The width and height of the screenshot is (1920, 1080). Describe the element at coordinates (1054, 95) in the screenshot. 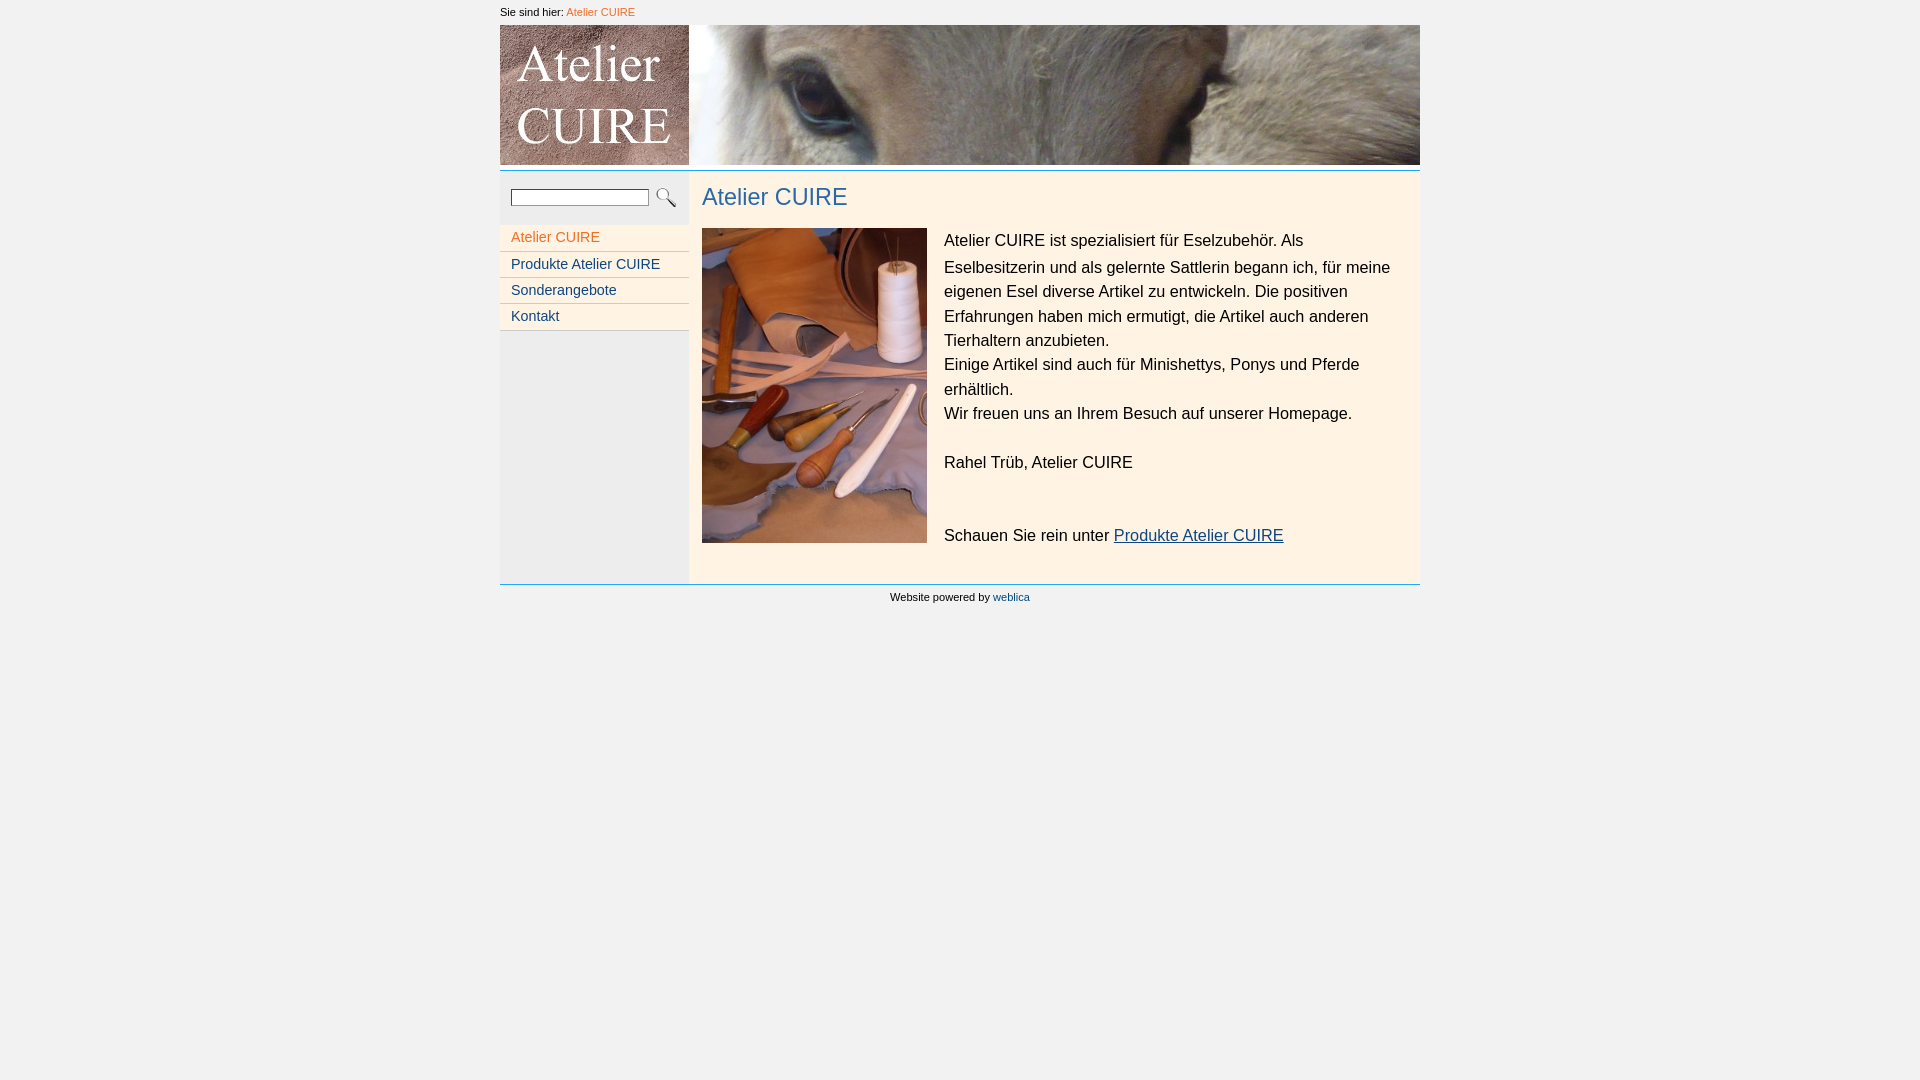

I see `Panorama` at that location.